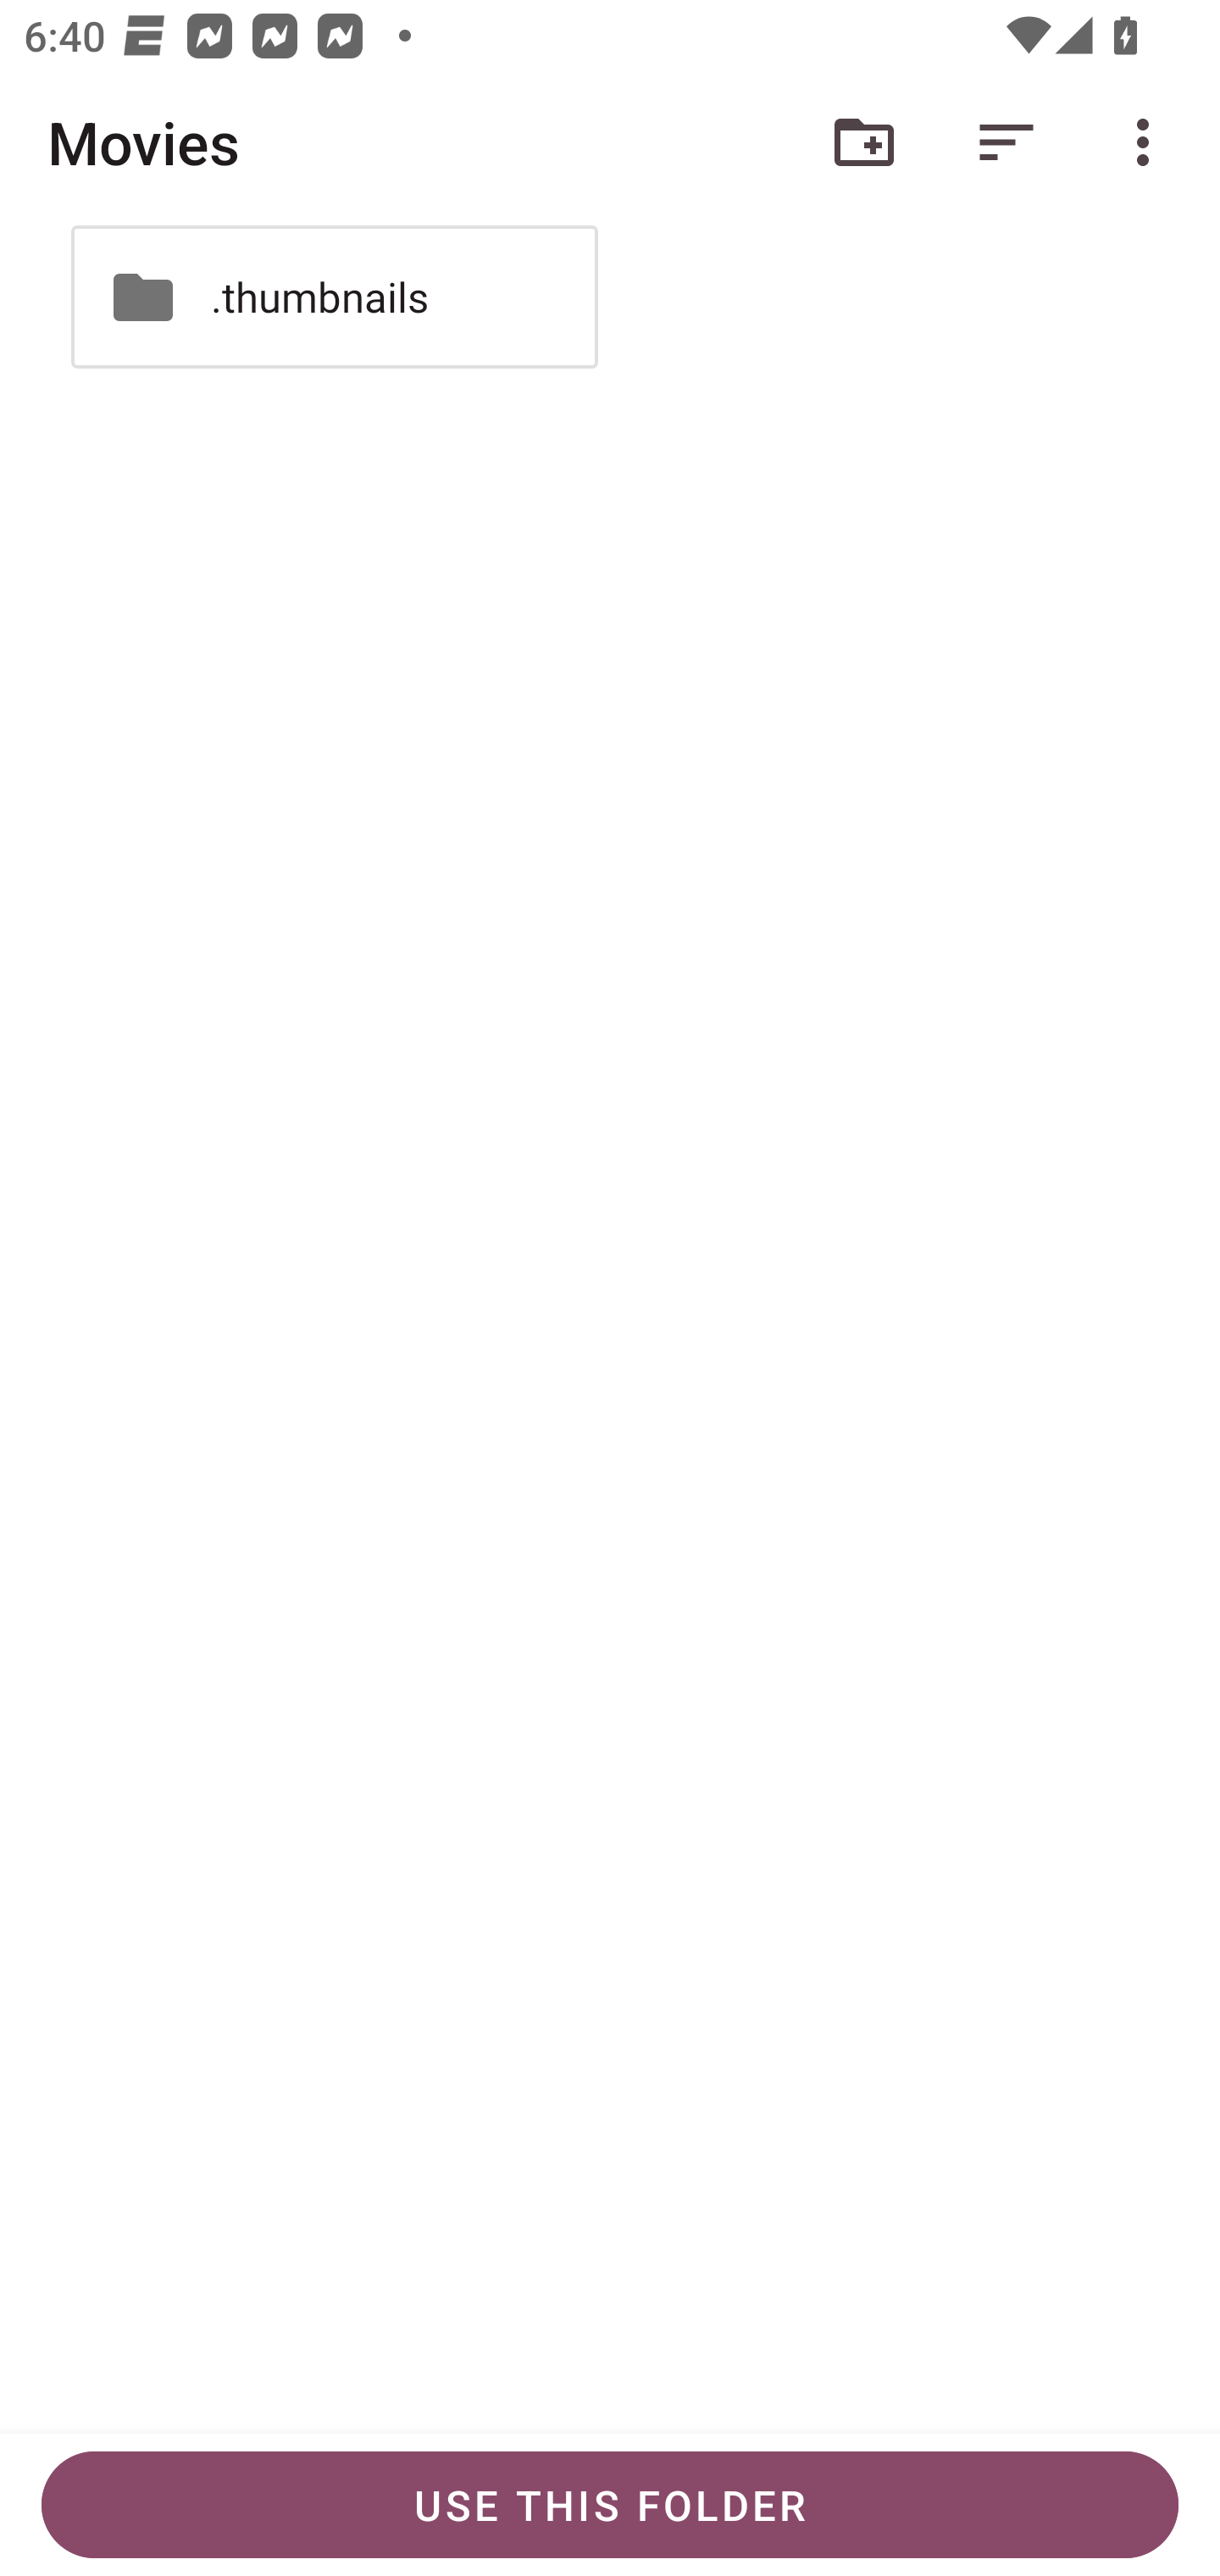 The width and height of the screenshot is (1220, 2576). What do you see at coordinates (864, 142) in the screenshot?
I see `New folder` at bounding box center [864, 142].